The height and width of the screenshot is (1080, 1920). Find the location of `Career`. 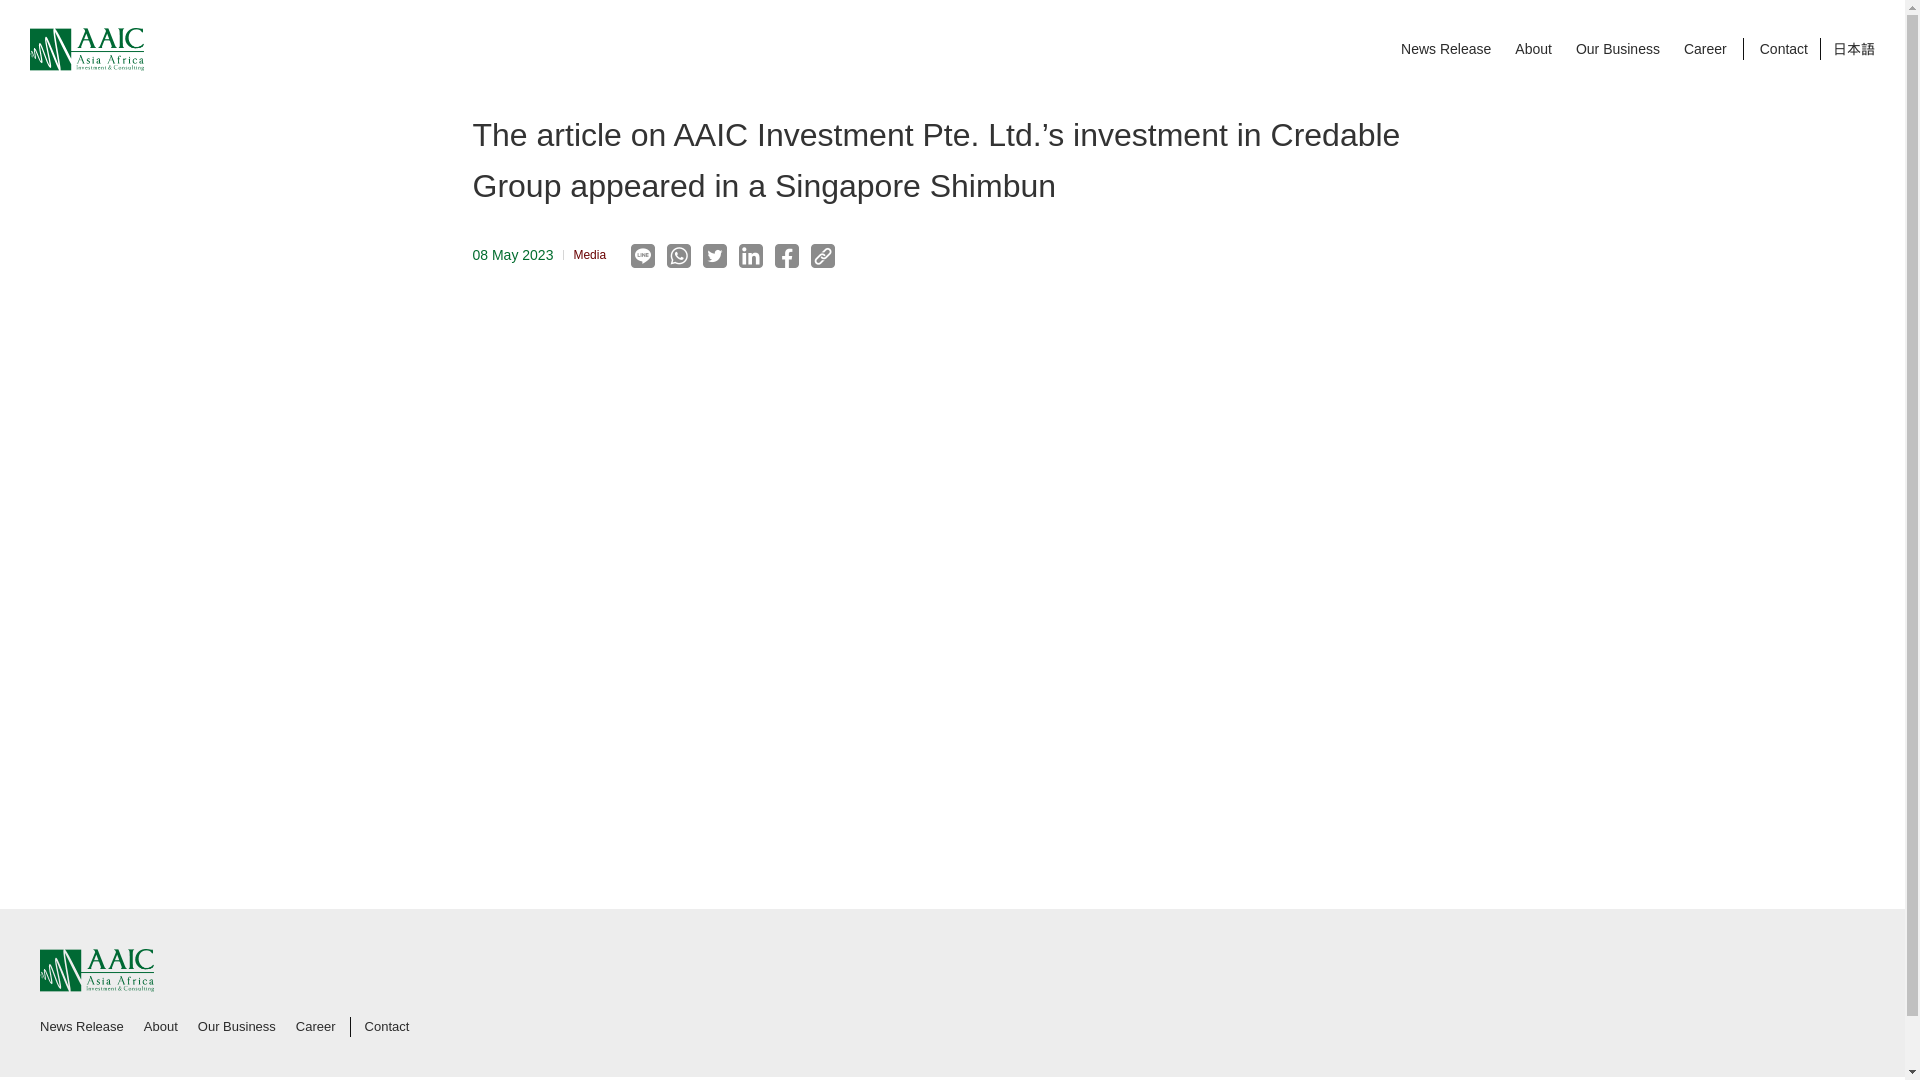

Career is located at coordinates (1704, 49).